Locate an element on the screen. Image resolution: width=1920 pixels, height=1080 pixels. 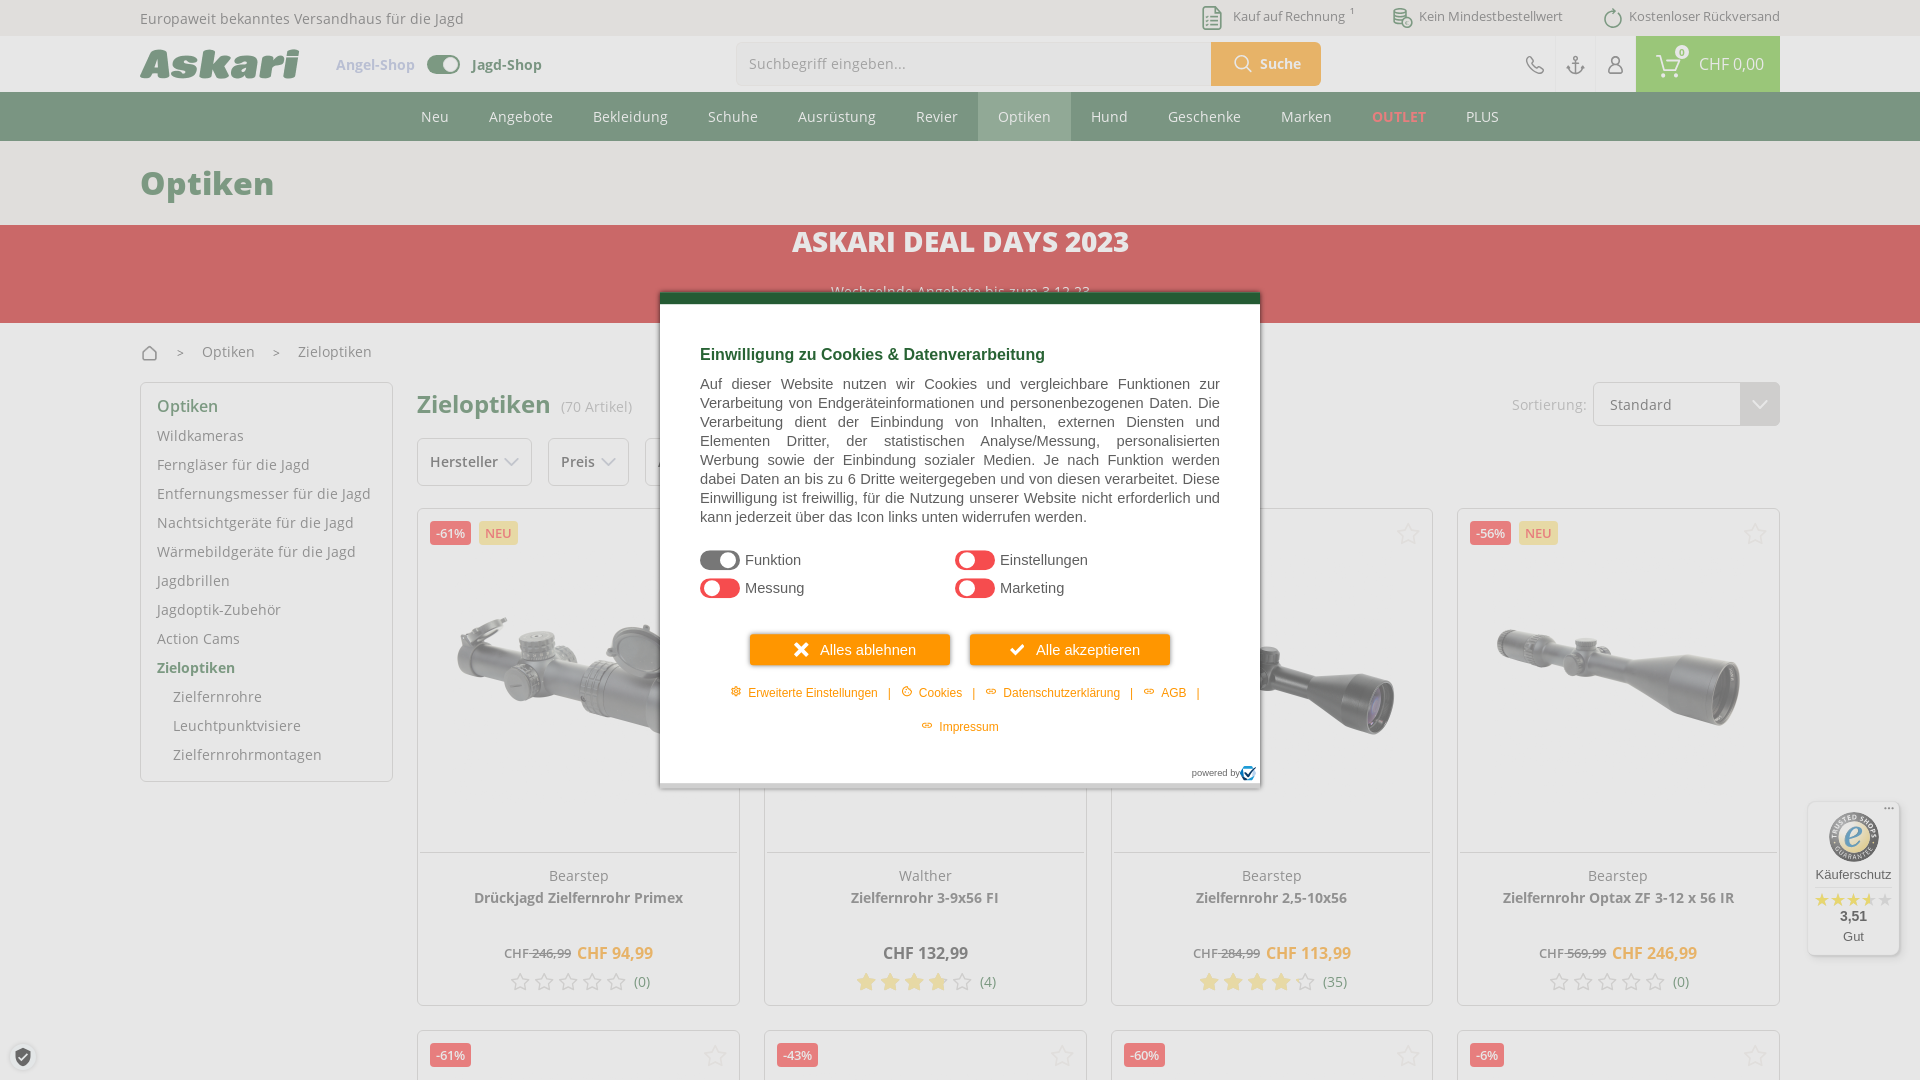
Revier is located at coordinates (937, 116).